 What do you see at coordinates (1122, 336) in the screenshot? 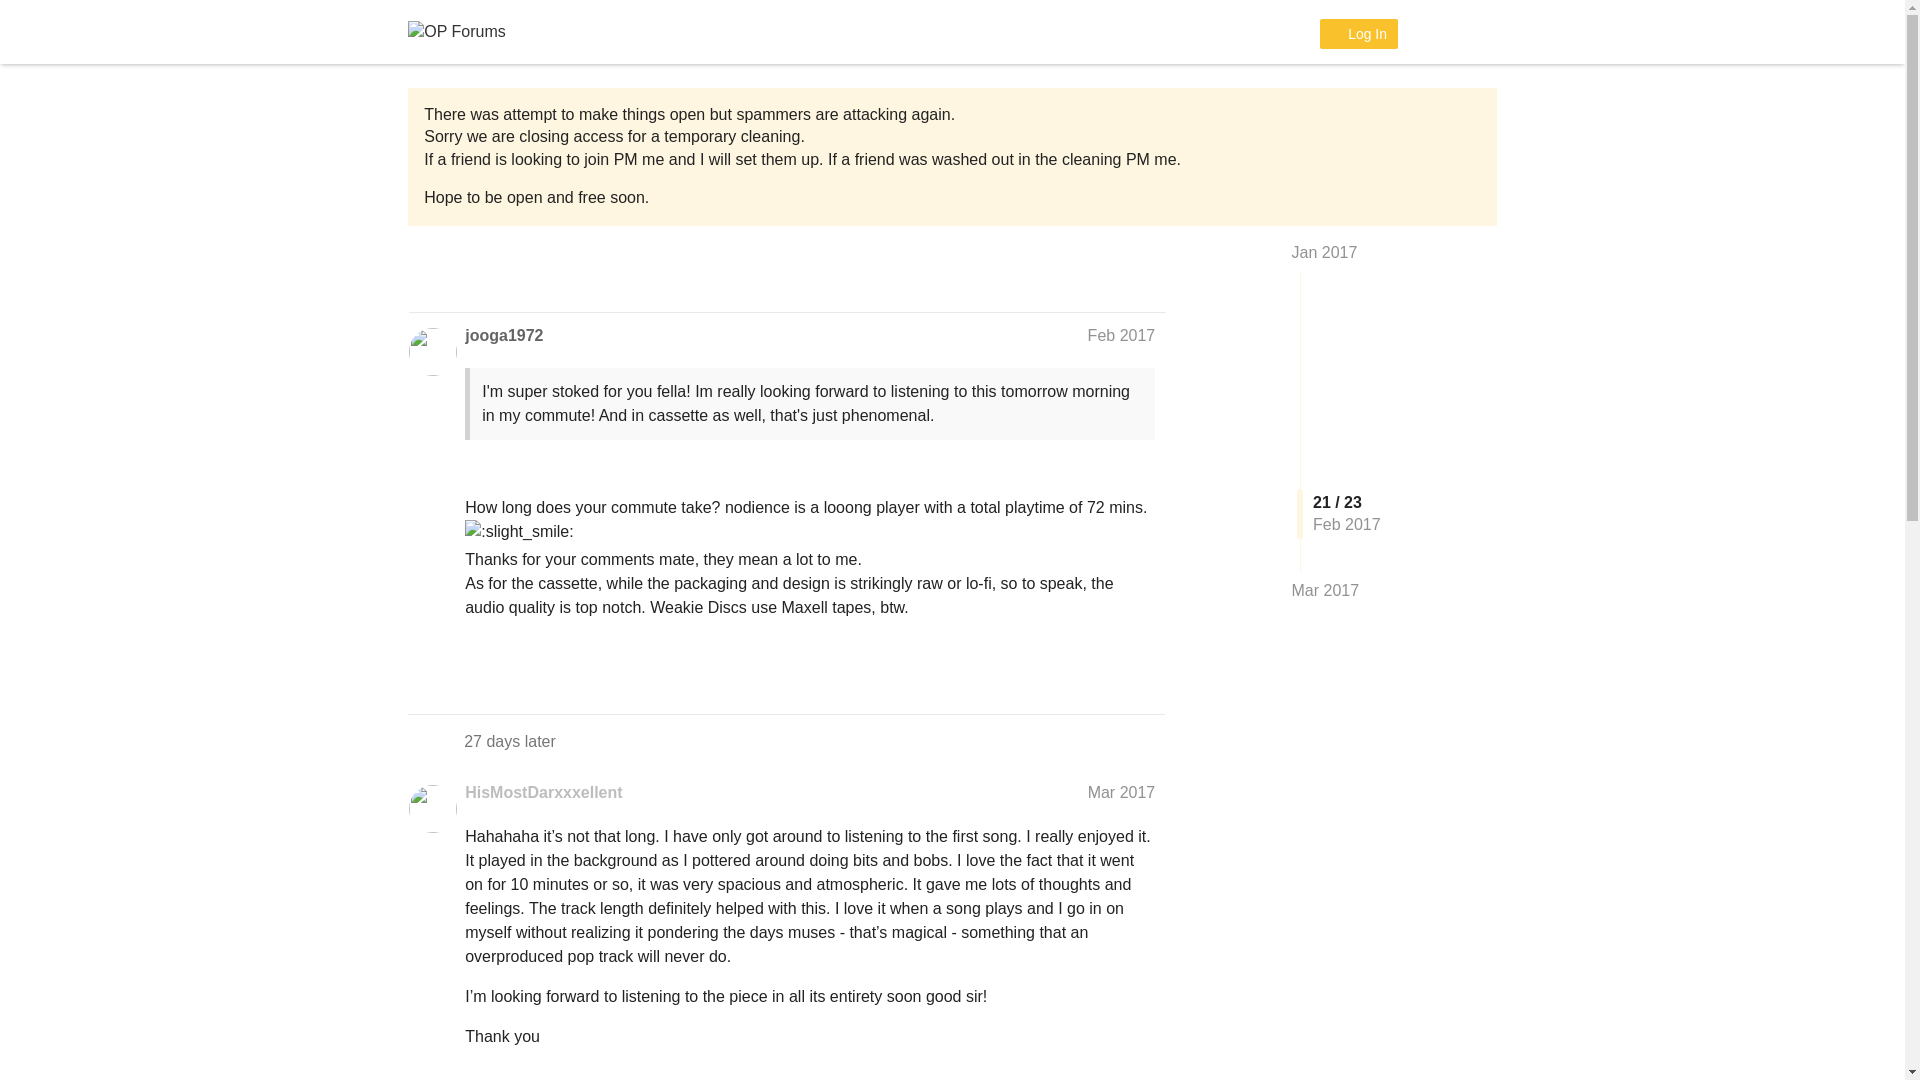
I see `Post date` at bounding box center [1122, 336].